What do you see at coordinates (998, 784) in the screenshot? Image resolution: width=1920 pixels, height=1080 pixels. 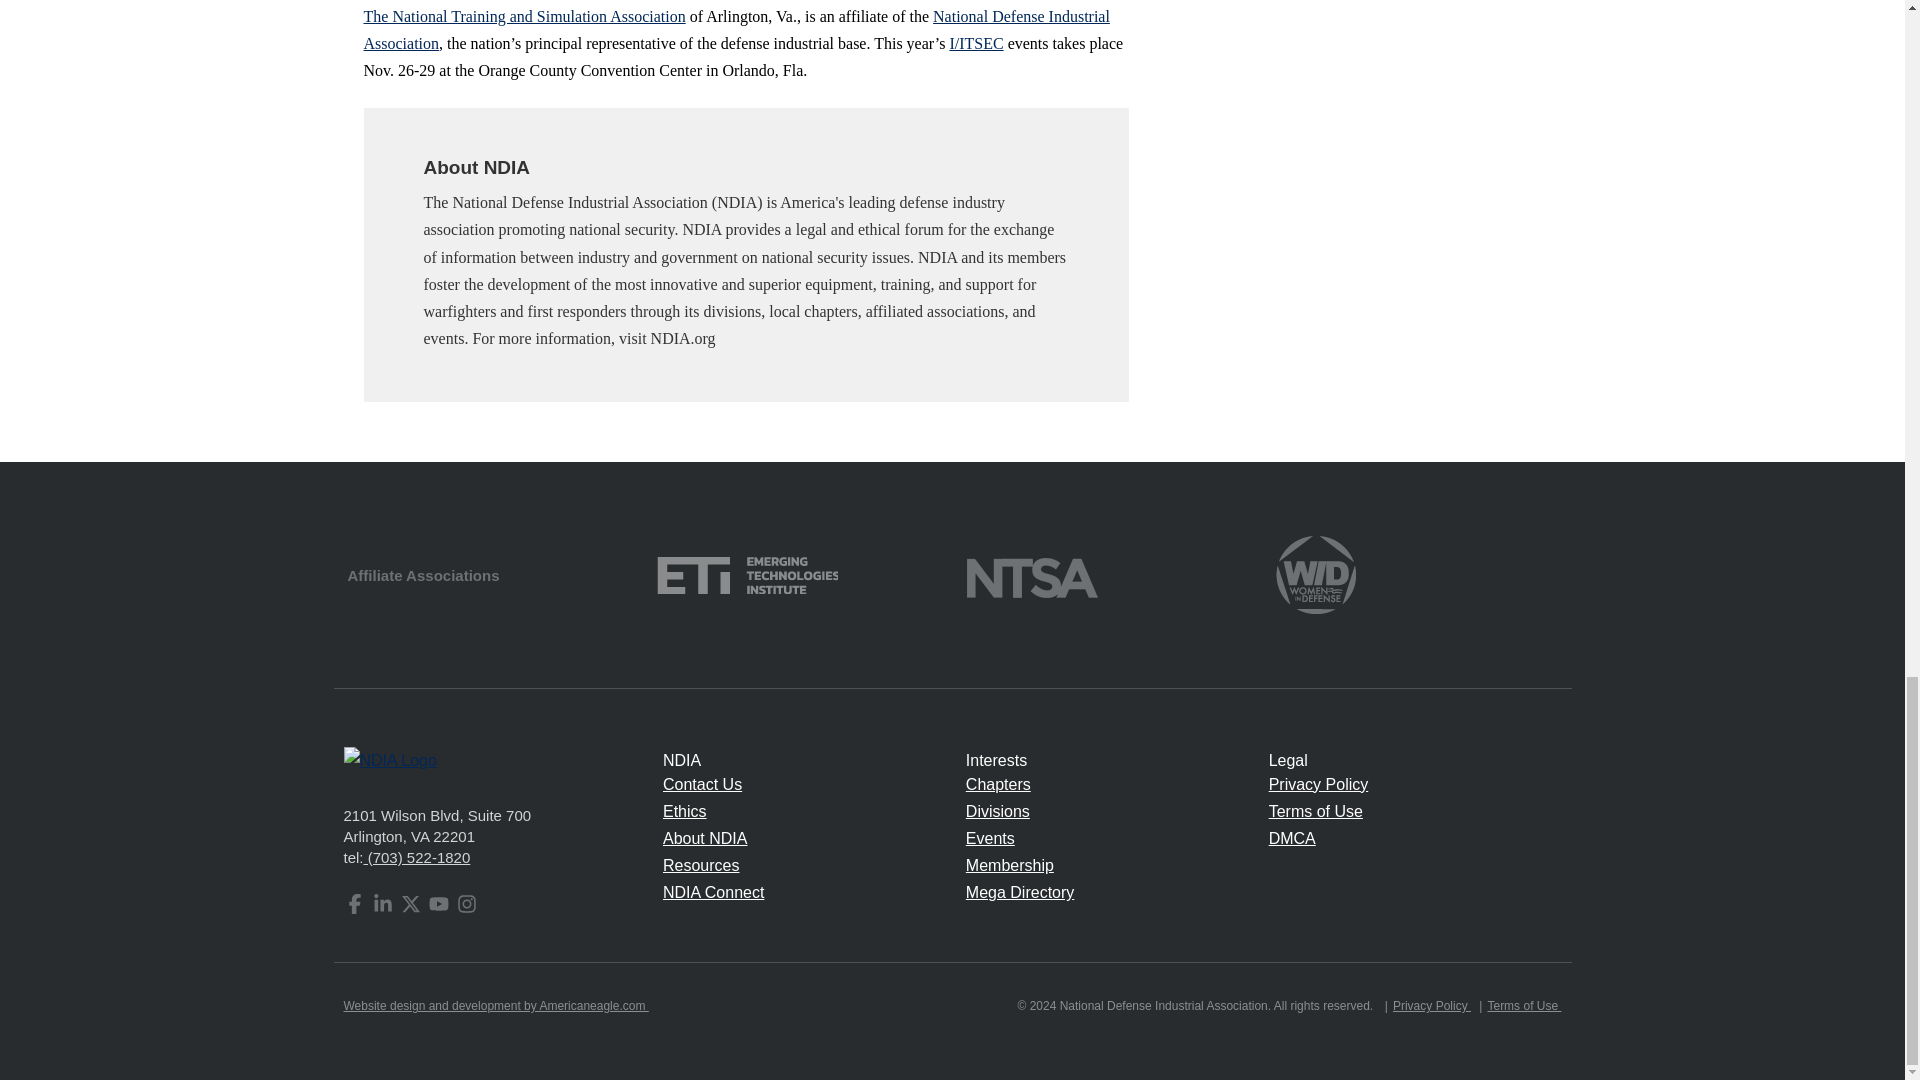 I see `Chapters` at bounding box center [998, 784].